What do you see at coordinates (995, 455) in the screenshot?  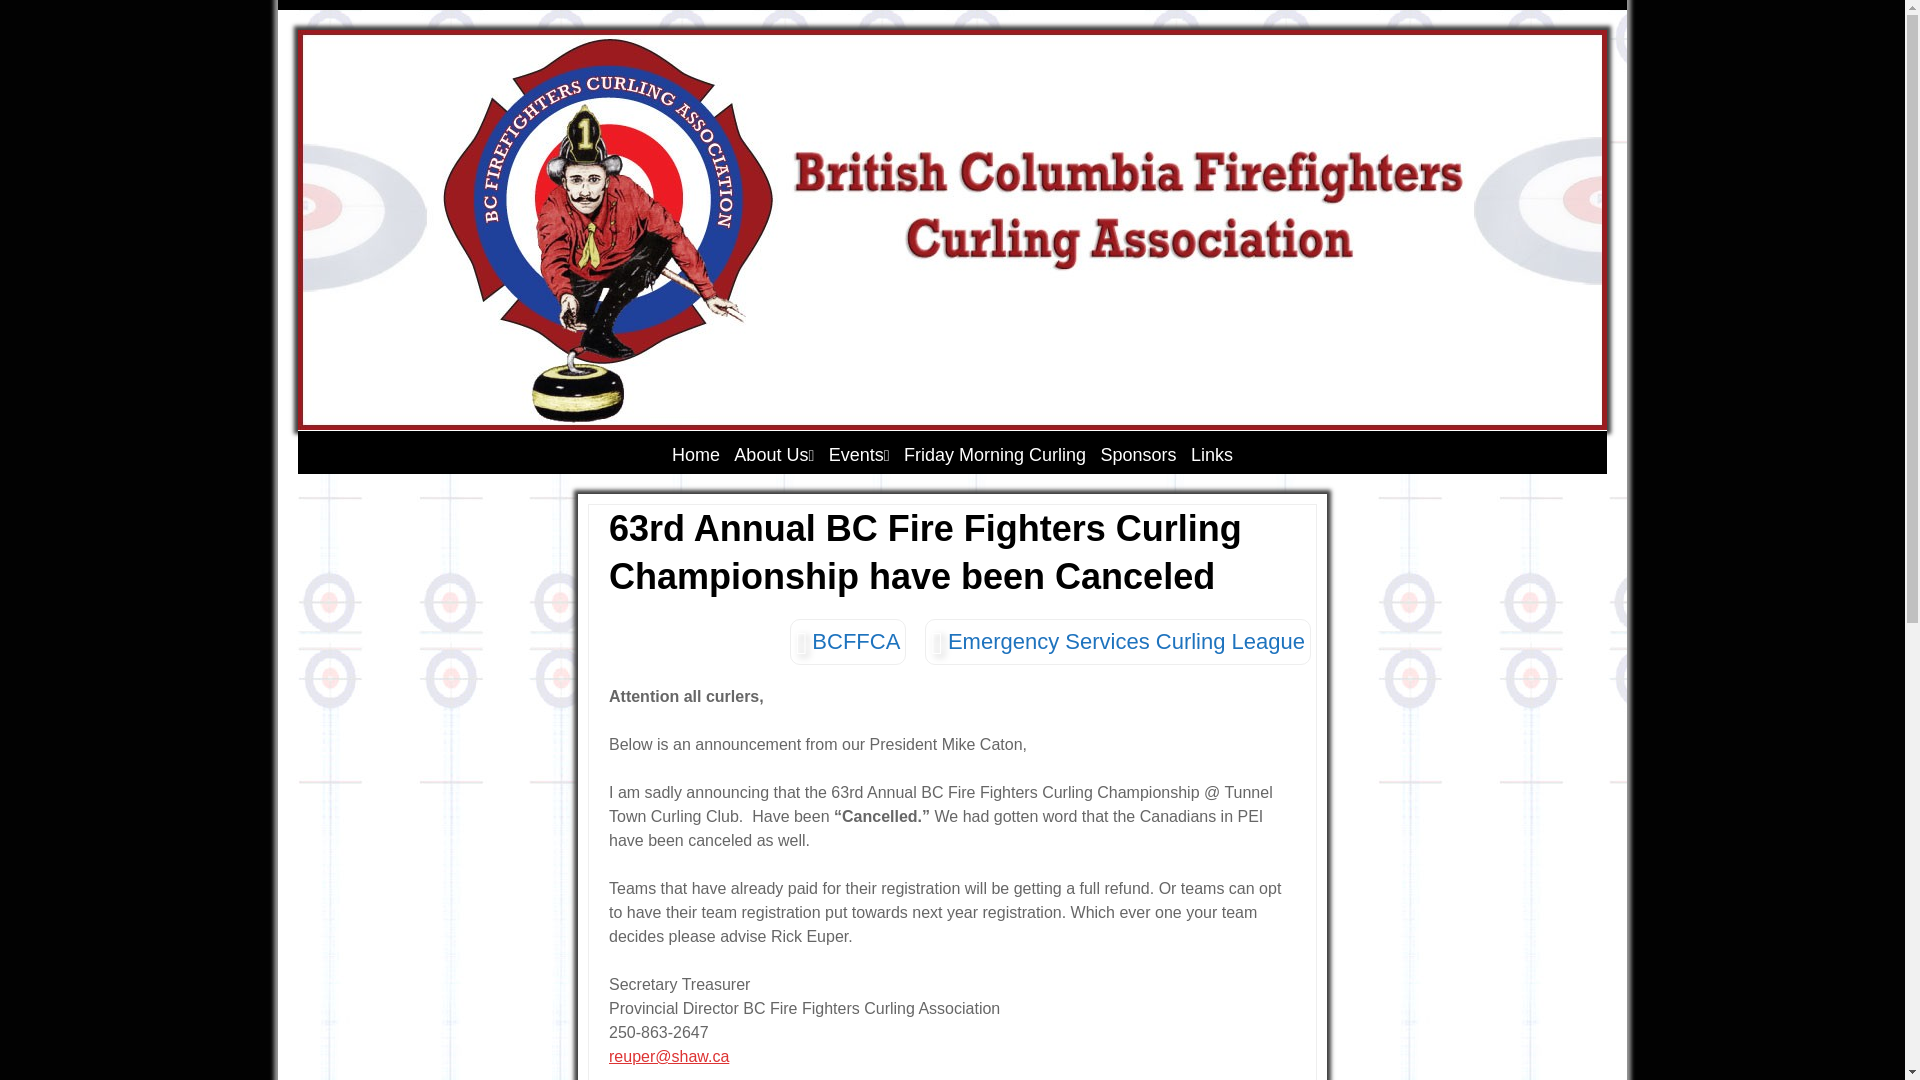 I see `Friday Morning Curling` at bounding box center [995, 455].